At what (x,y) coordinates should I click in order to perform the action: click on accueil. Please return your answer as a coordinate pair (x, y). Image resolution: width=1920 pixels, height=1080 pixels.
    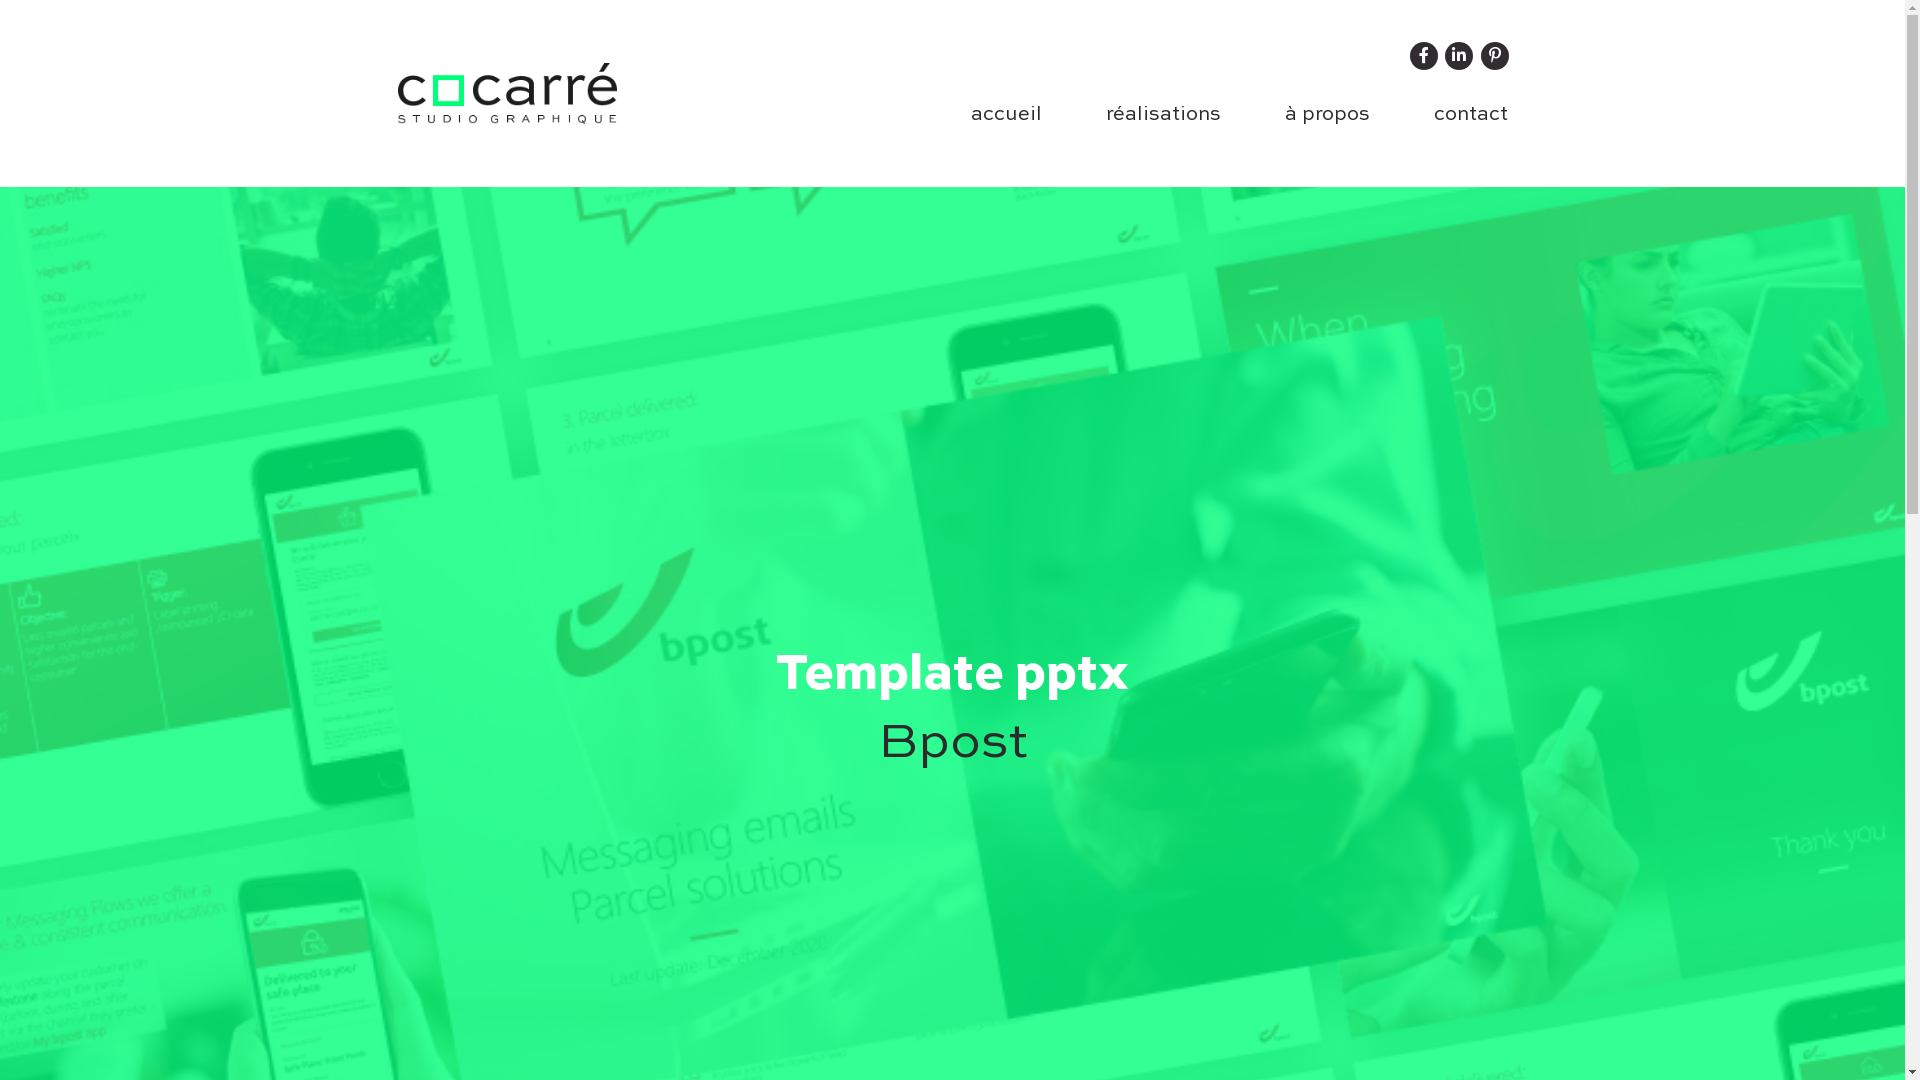
    Looking at the image, I should click on (1006, 115).